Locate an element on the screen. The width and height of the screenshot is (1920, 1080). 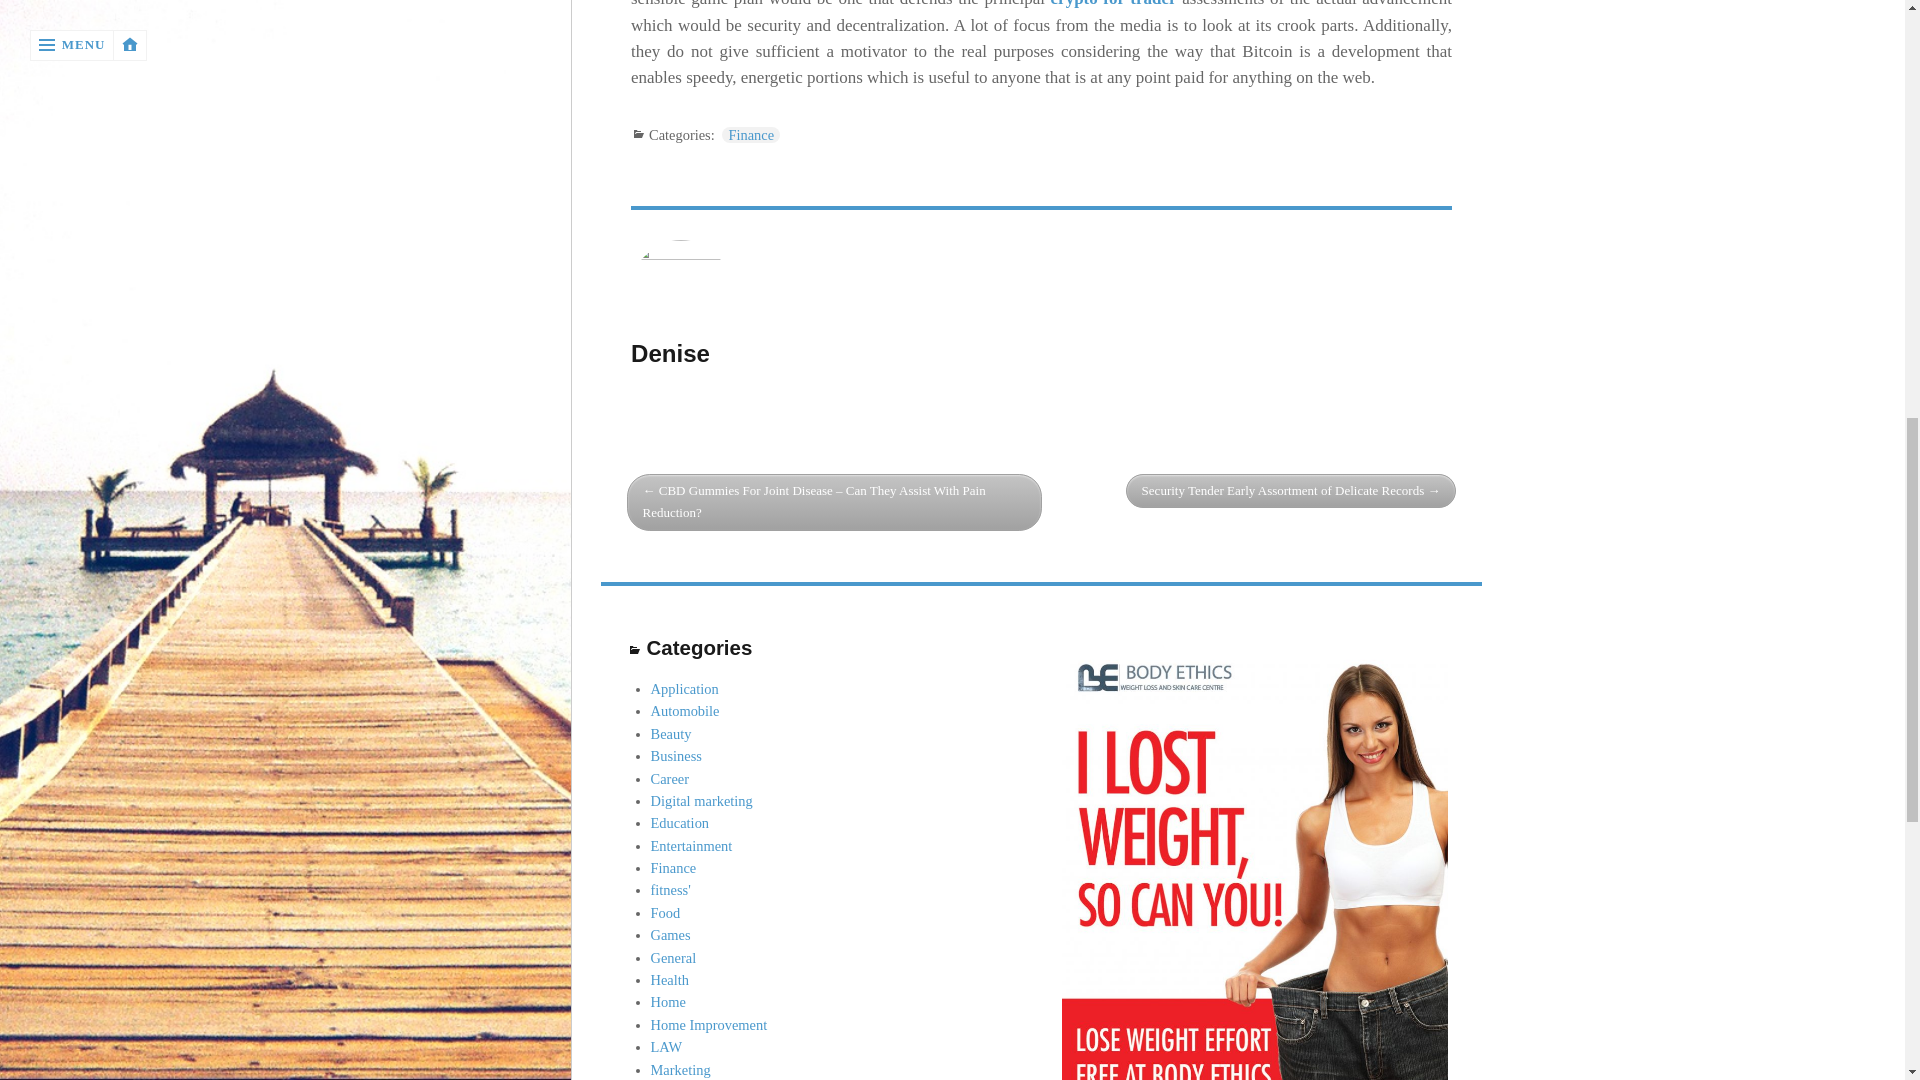
Education is located at coordinates (680, 822).